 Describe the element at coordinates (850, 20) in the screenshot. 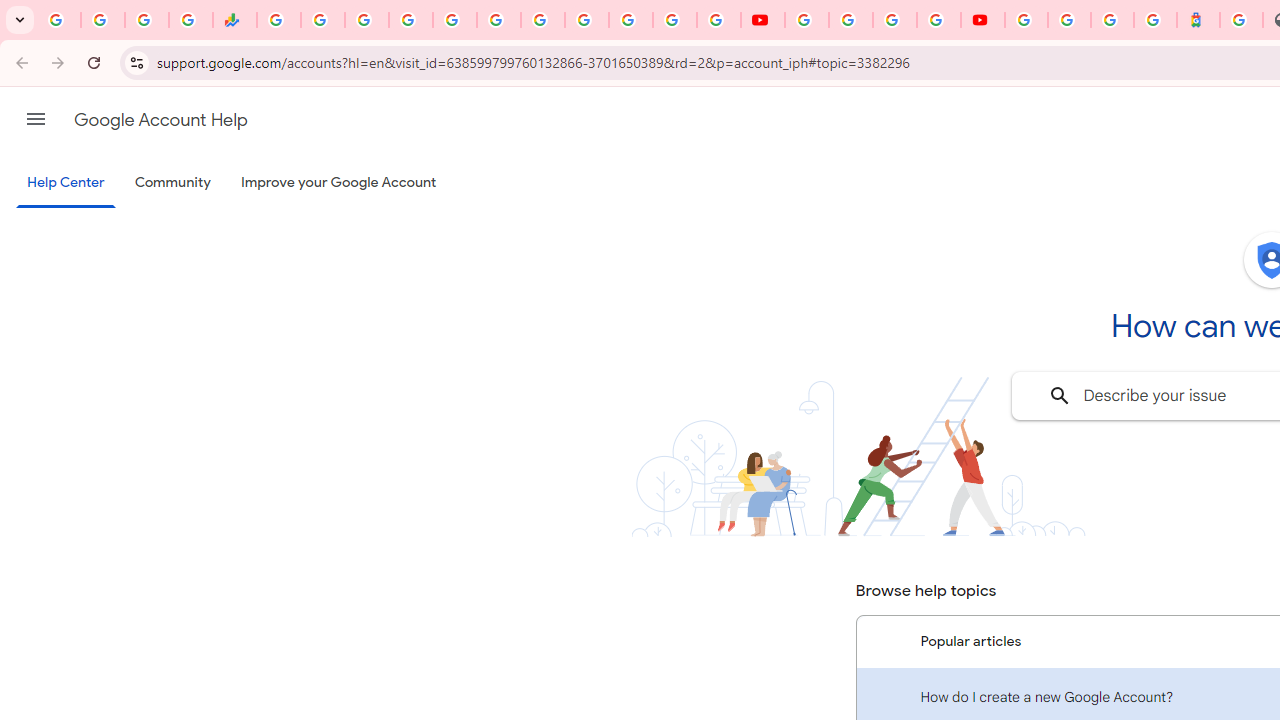

I see `Google Account Help` at that location.